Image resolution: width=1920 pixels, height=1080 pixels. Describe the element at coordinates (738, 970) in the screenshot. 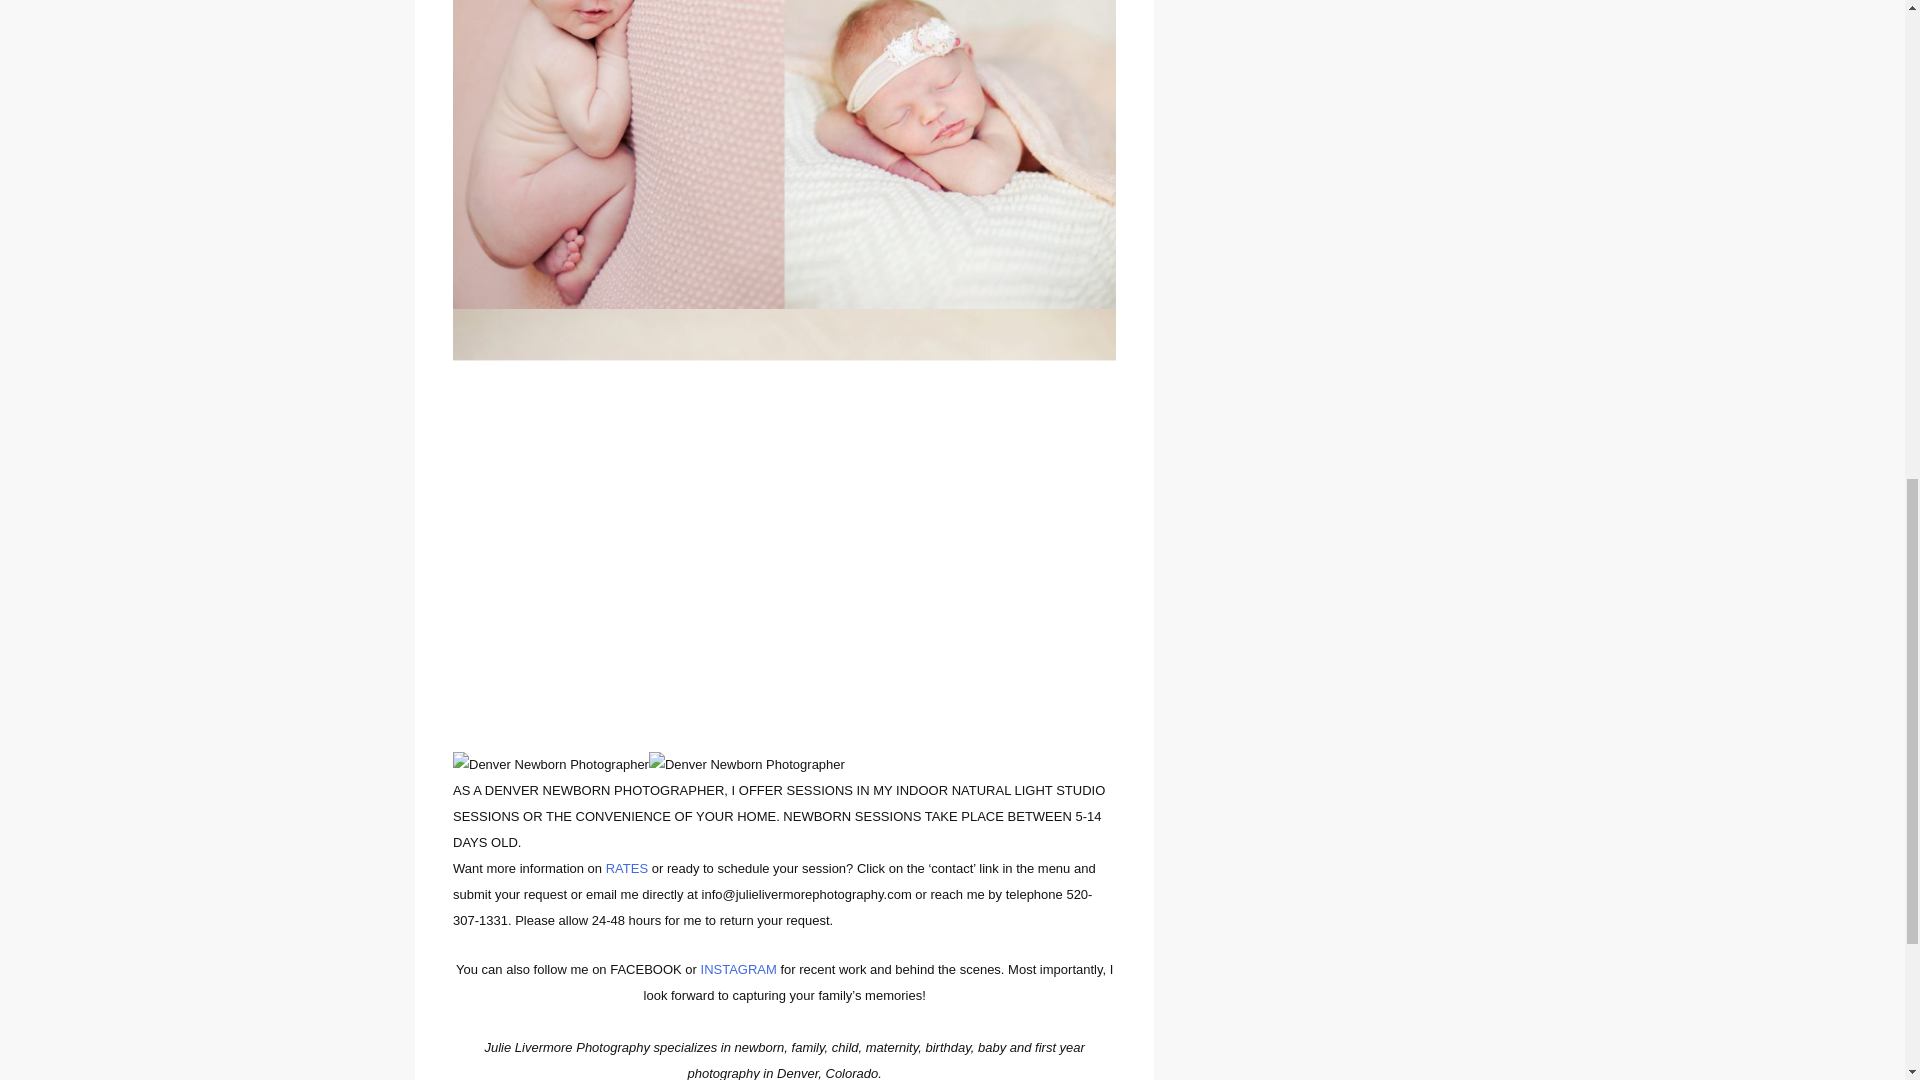

I see `INSTAGRAM` at that location.